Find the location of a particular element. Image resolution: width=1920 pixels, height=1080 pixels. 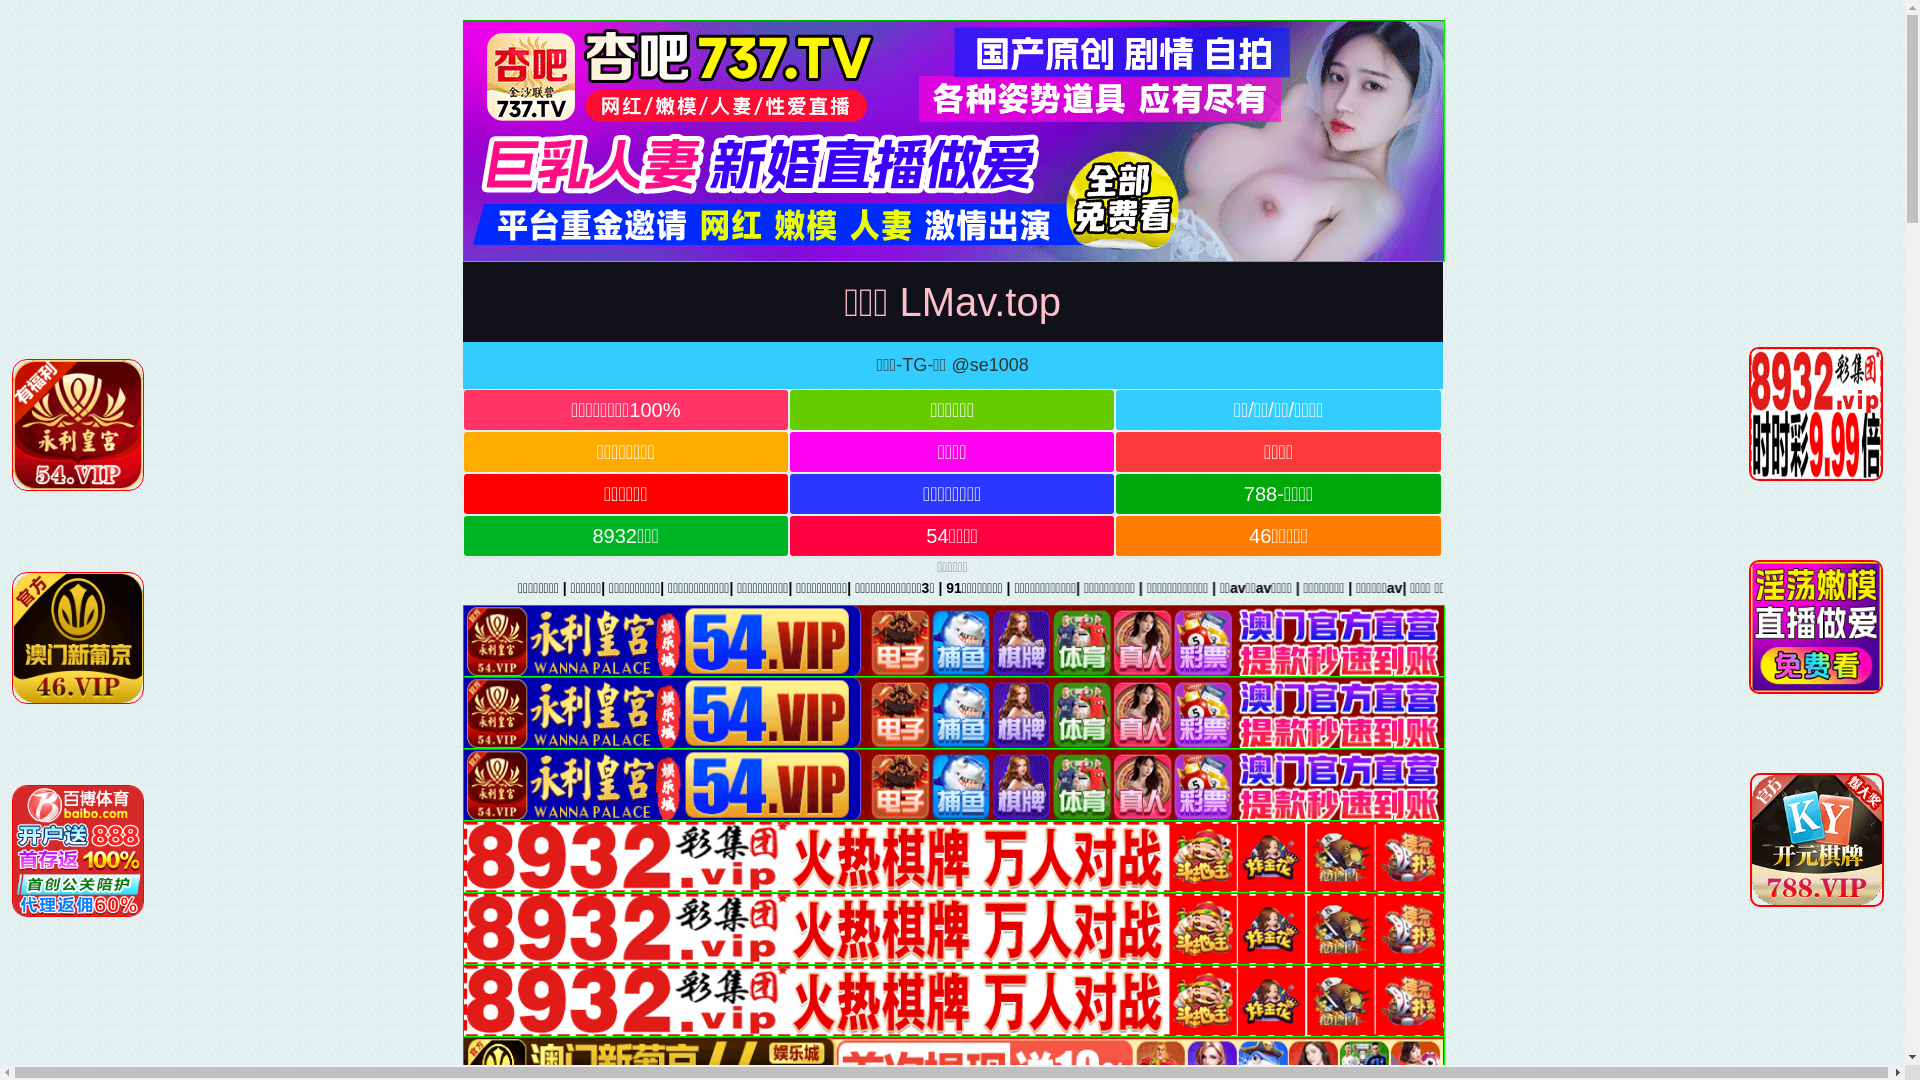

| is located at coordinates (1570, 588).